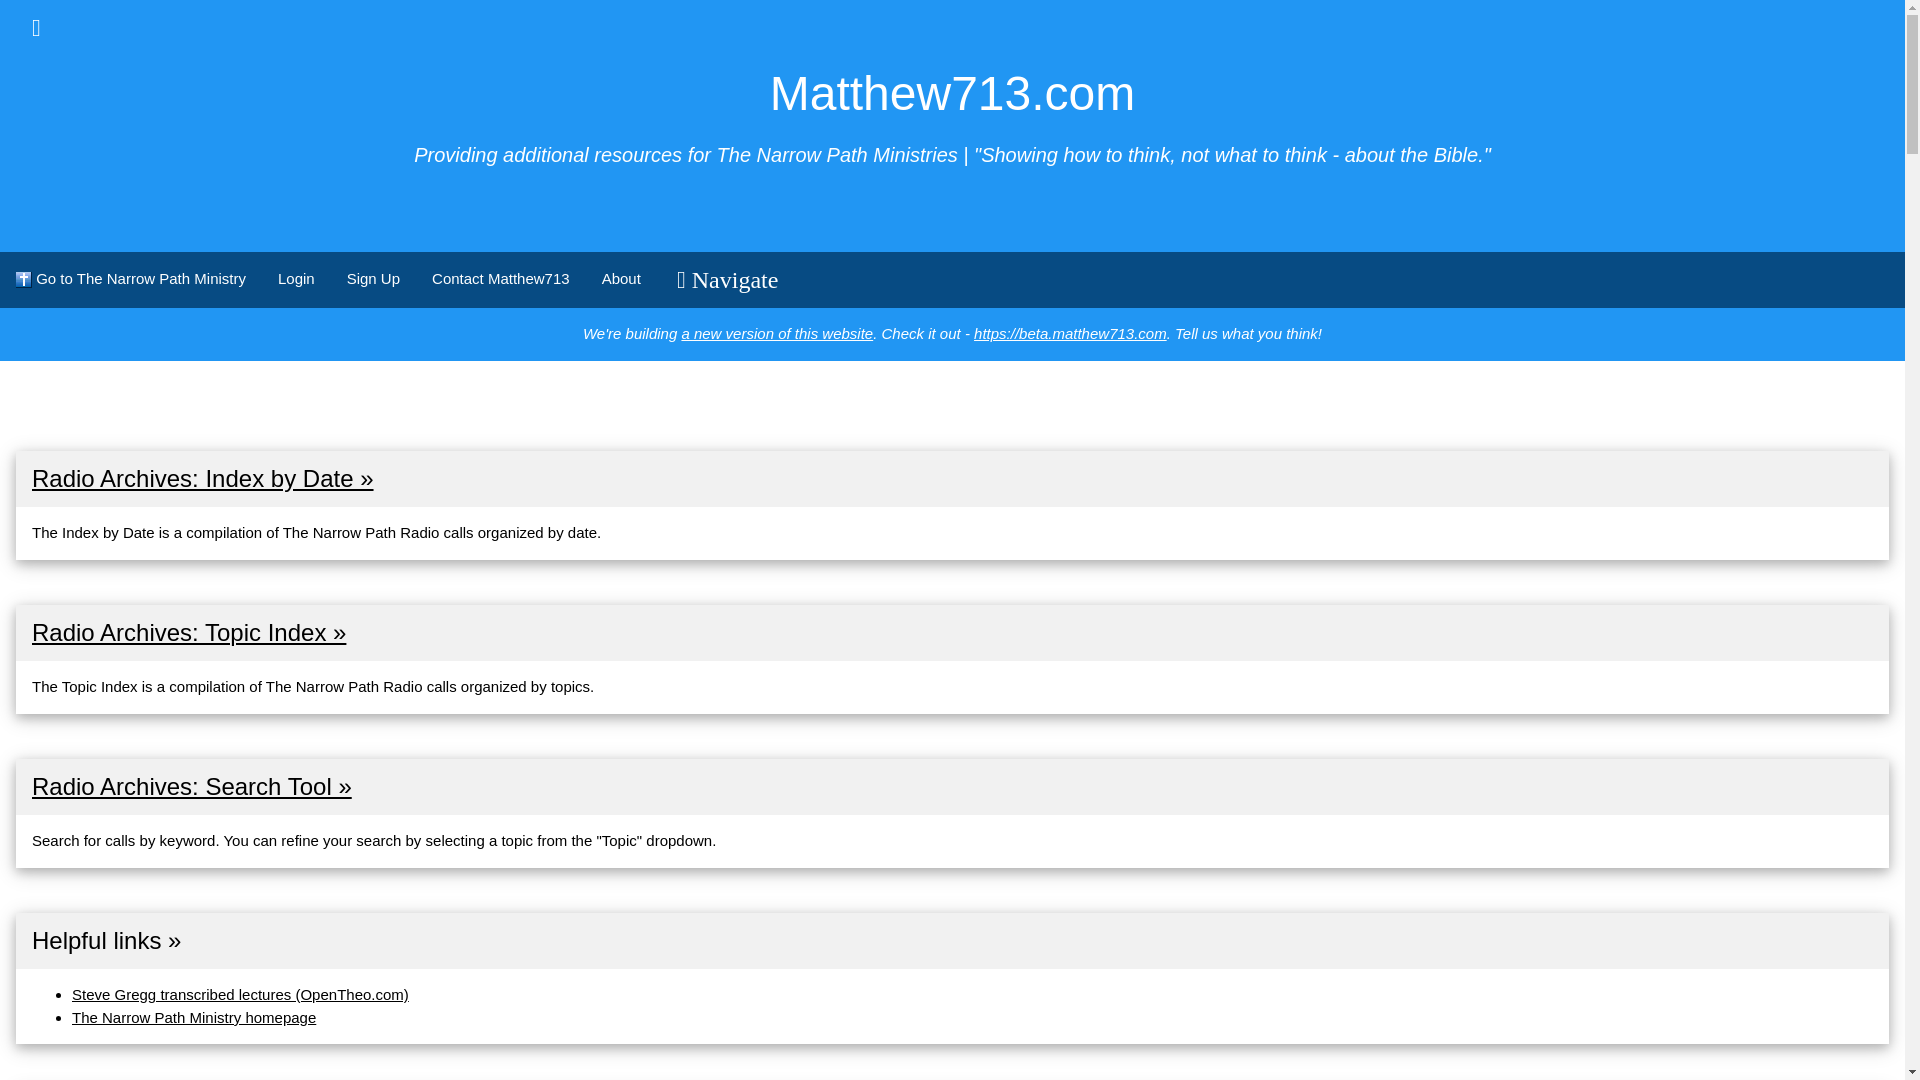 This screenshot has width=1920, height=1080. Describe the element at coordinates (240, 994) in the screenshot. I see `Read free transcriptions of Steve Gregg's lectures` at that location.